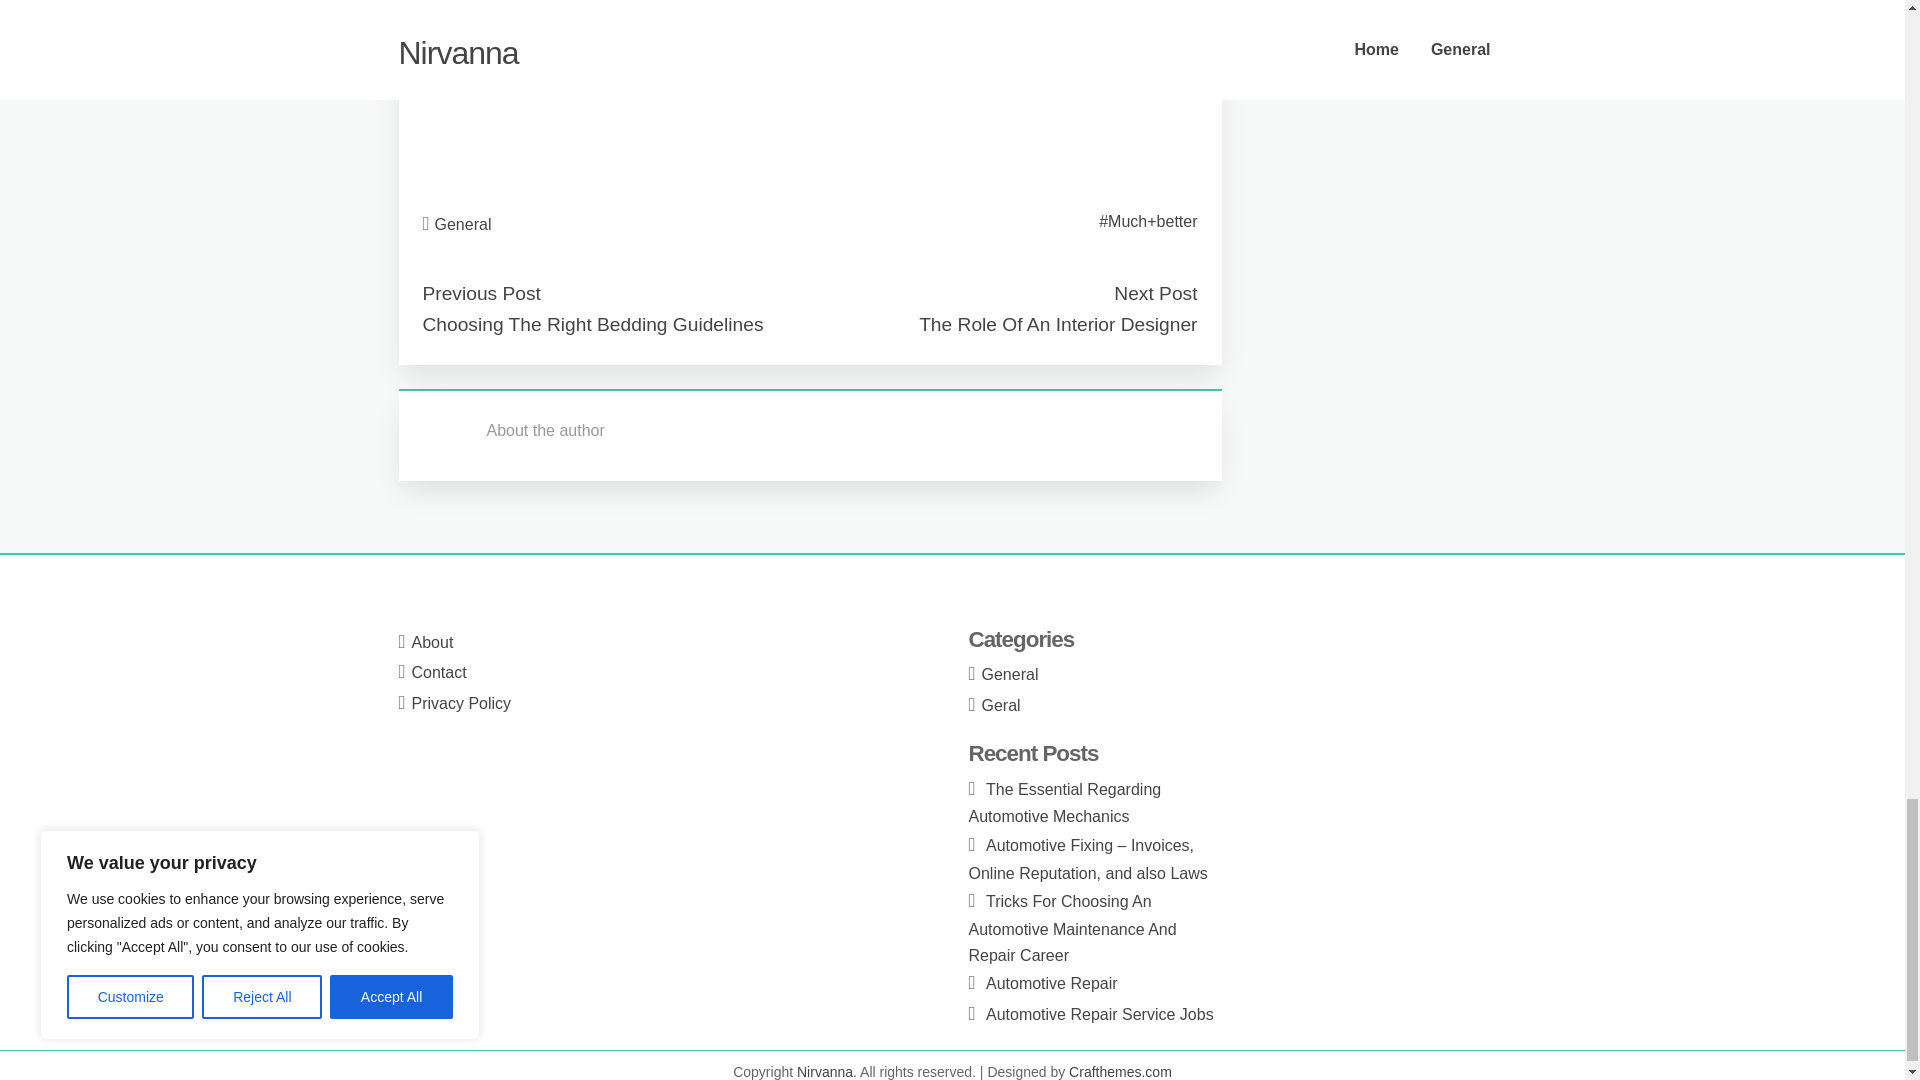  I want to click on General, so click(463, 224).